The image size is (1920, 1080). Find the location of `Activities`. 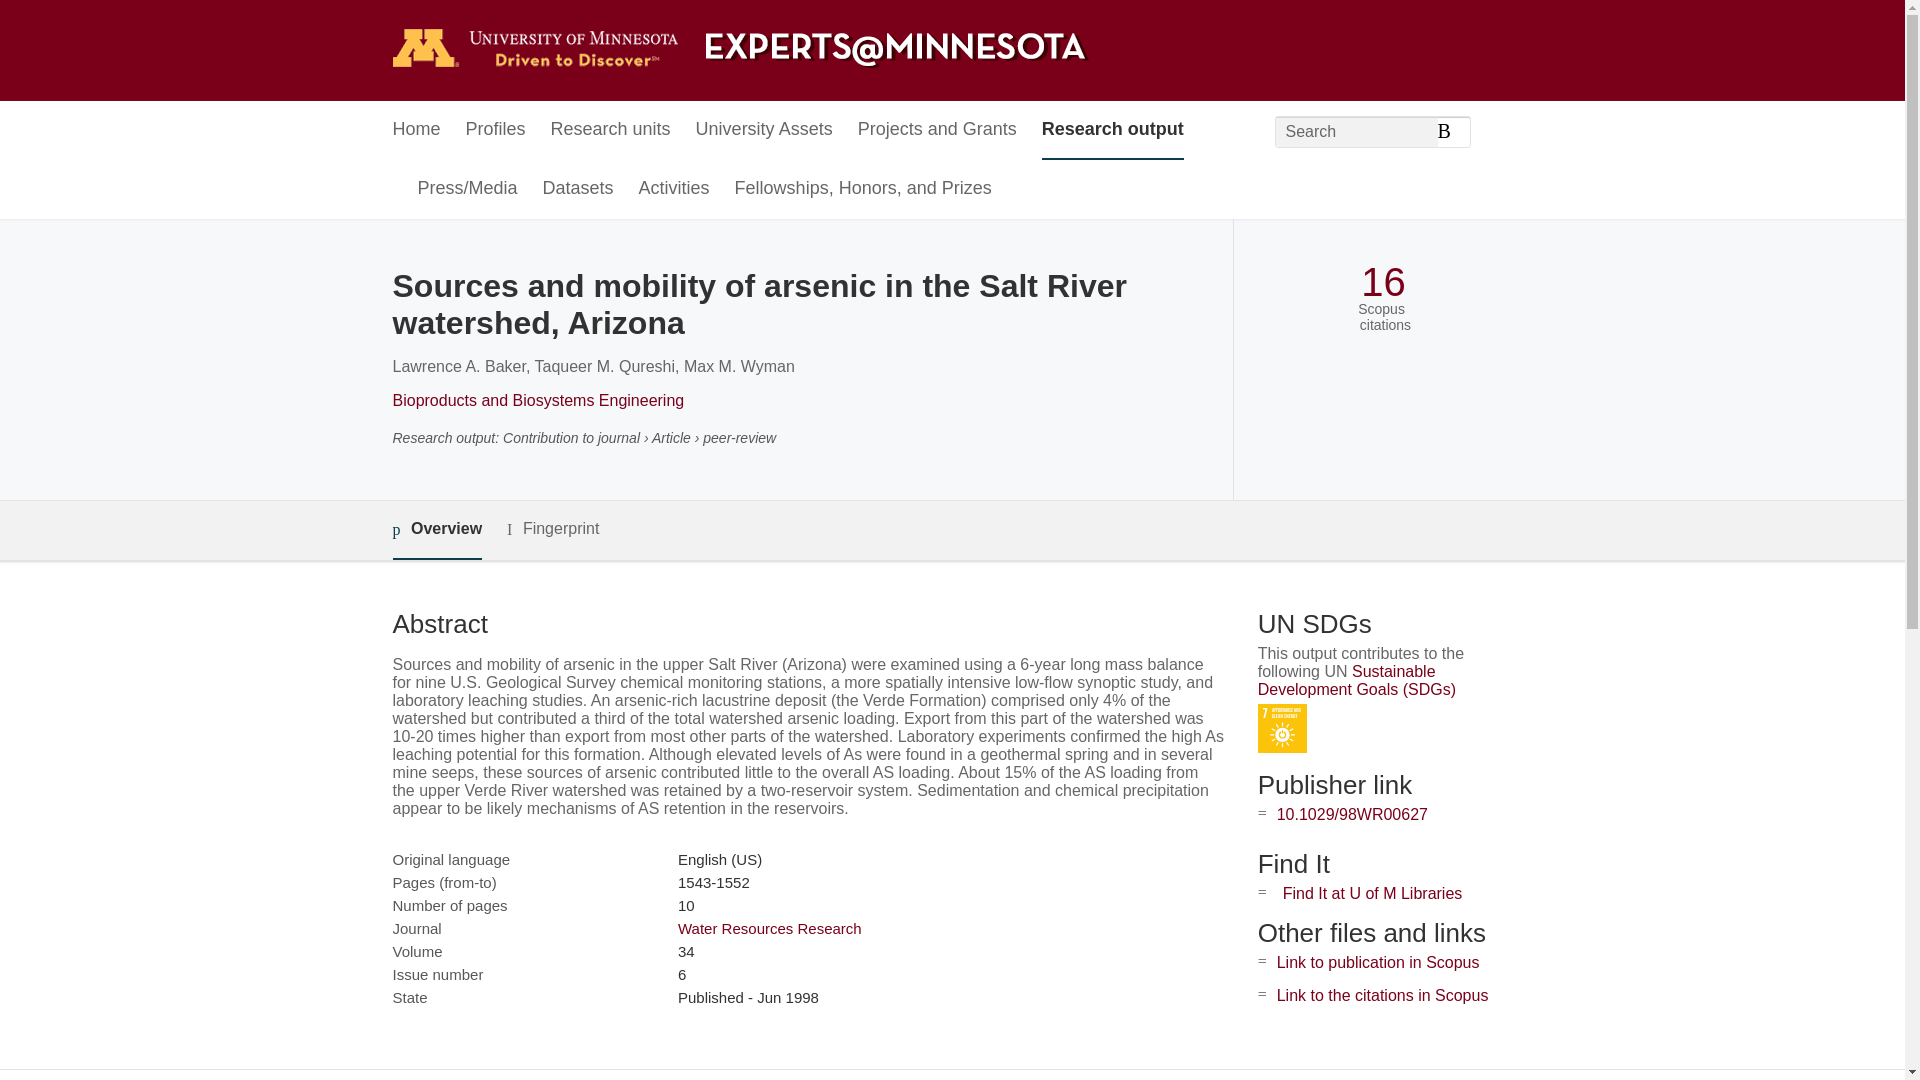

Activities is located at coordinates (674, 189).